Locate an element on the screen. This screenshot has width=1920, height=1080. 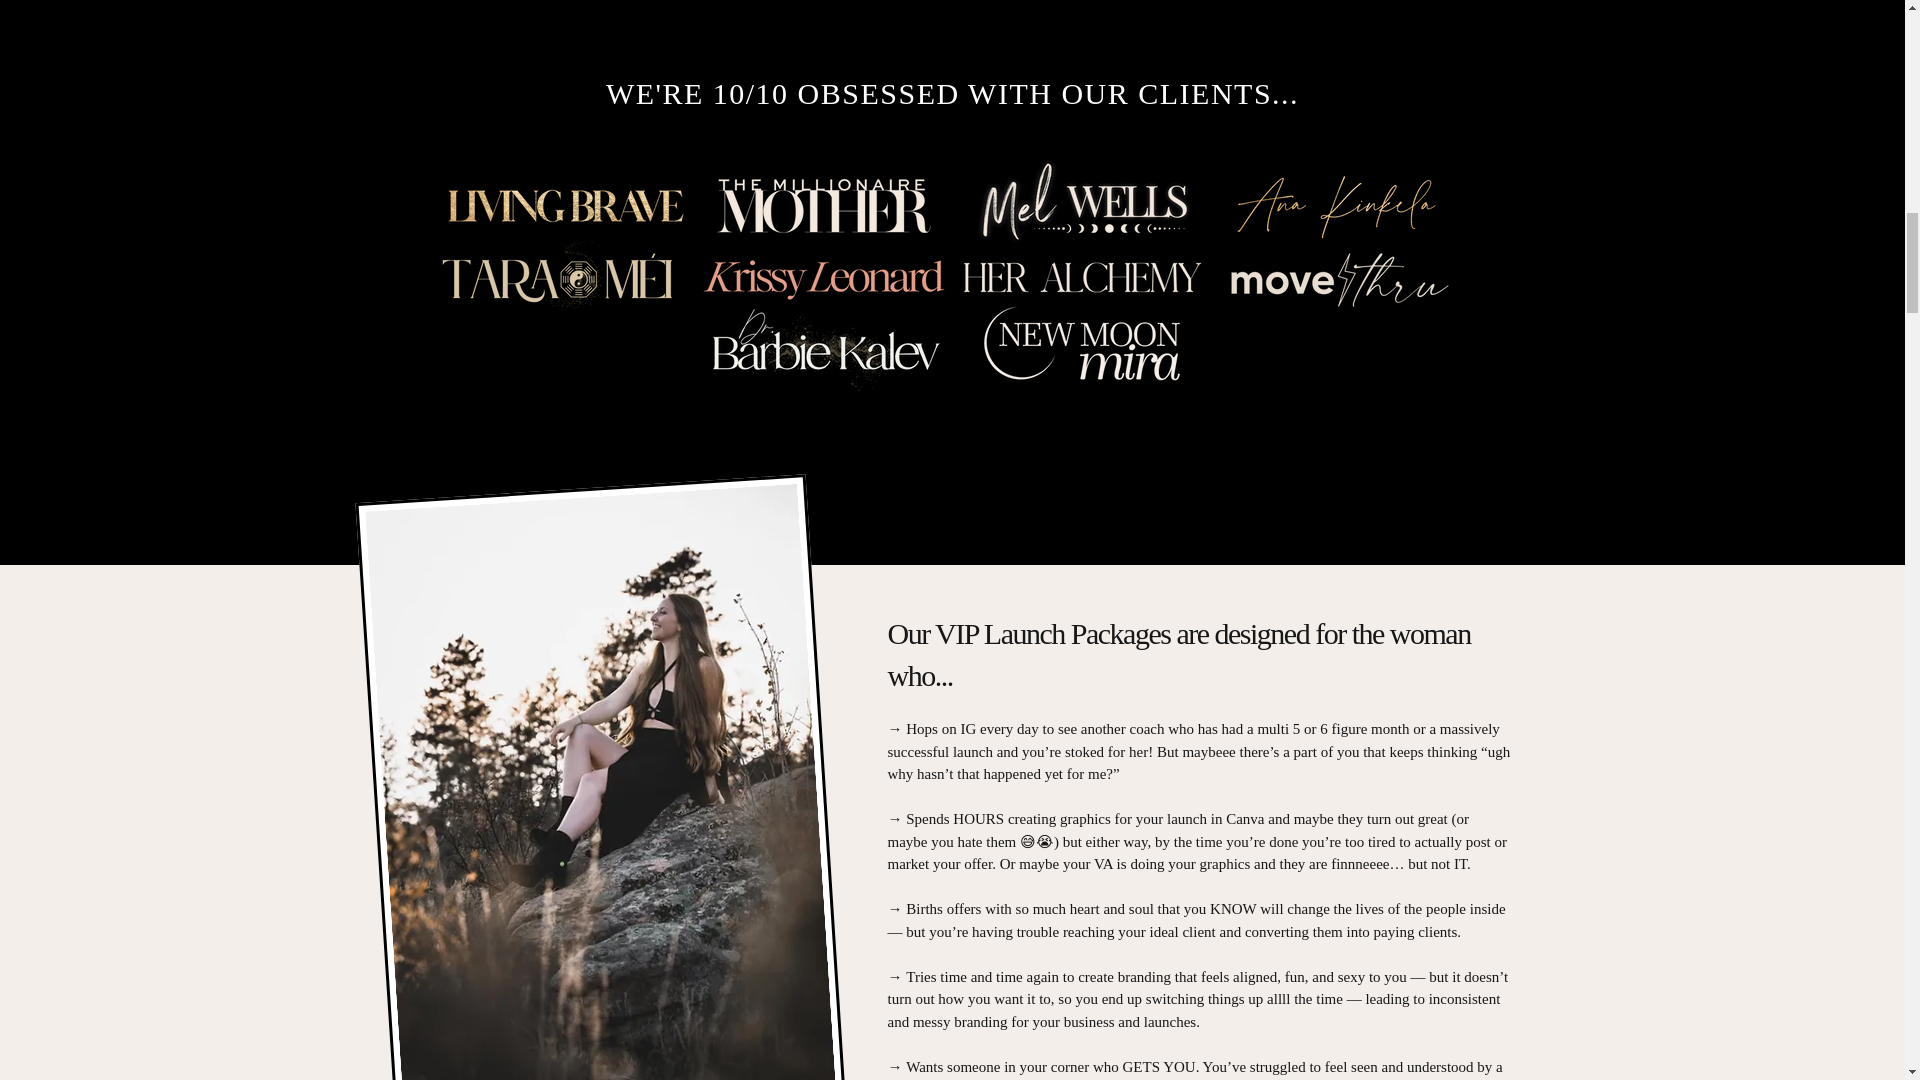
5.png is located at coordinates (822, 280).